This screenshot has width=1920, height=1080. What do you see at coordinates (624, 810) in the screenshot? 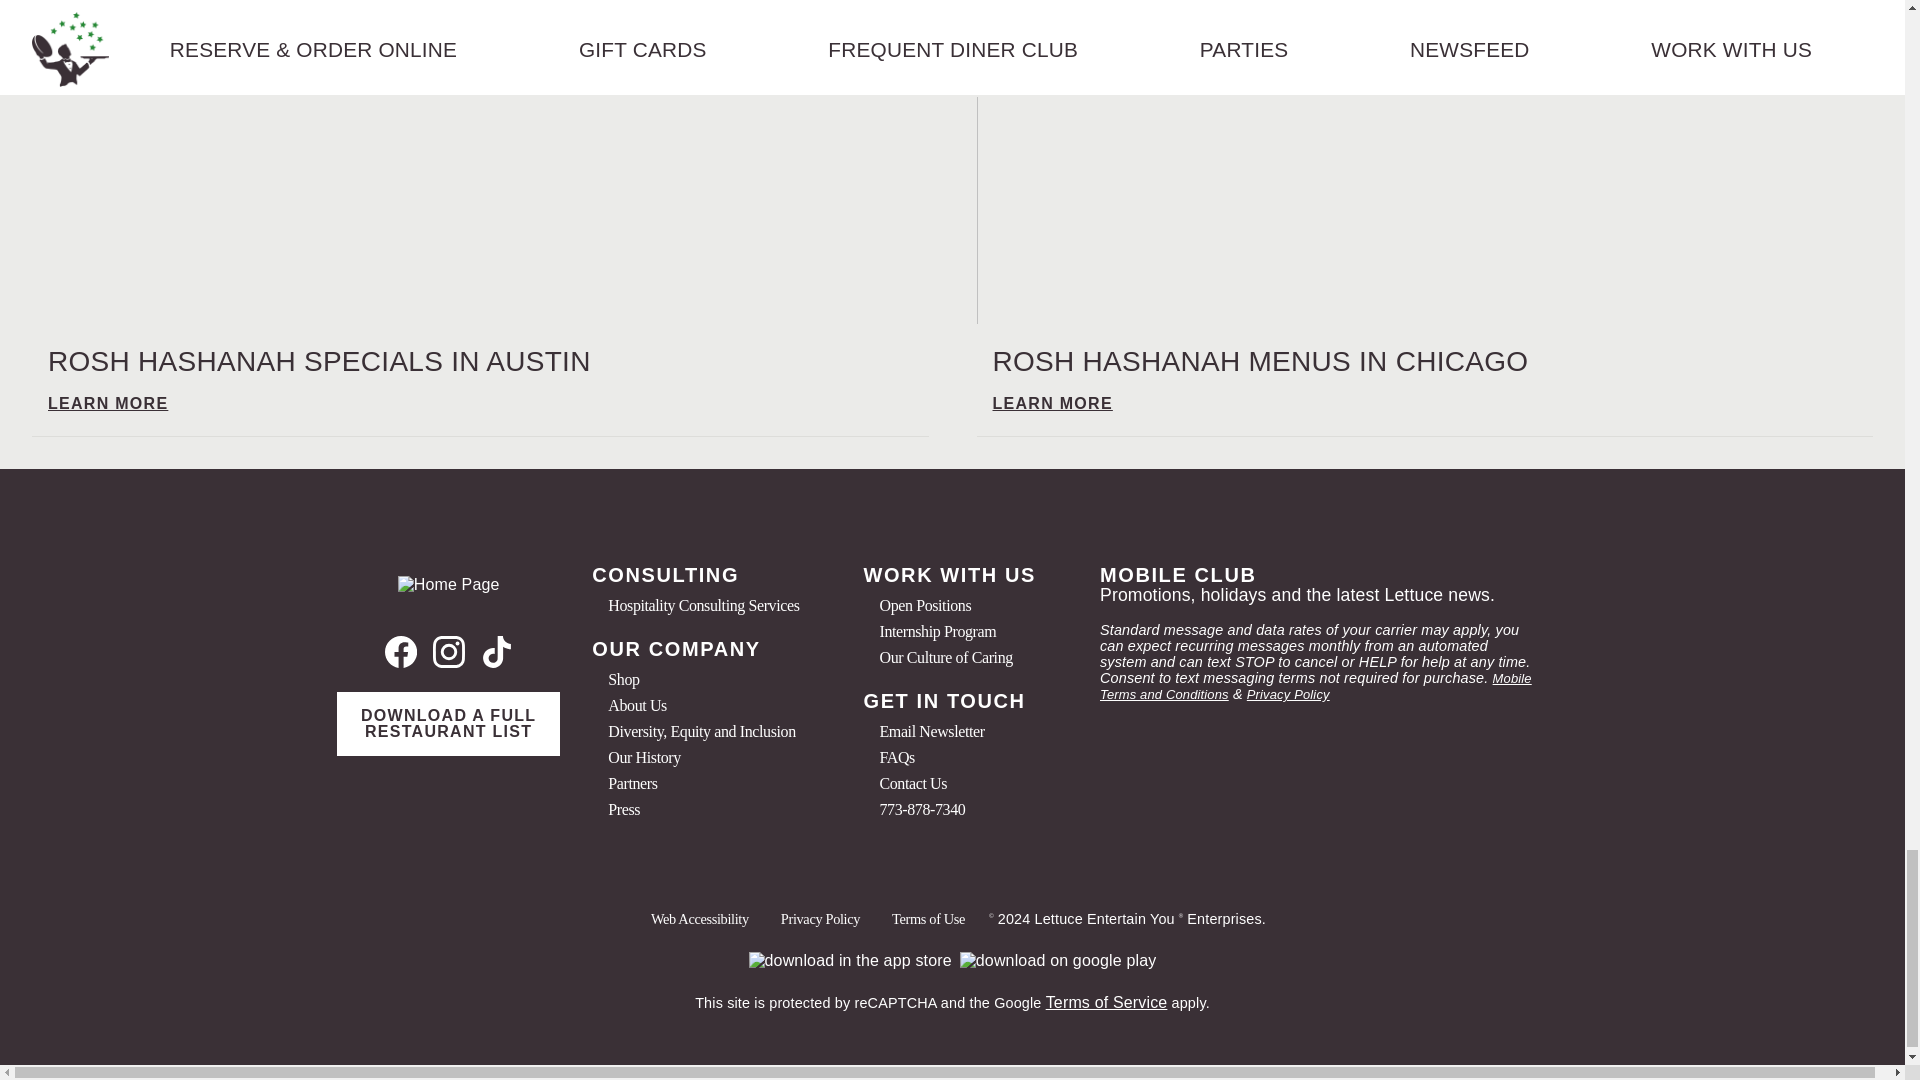
I see `Press` at bounding box center [624, 810].